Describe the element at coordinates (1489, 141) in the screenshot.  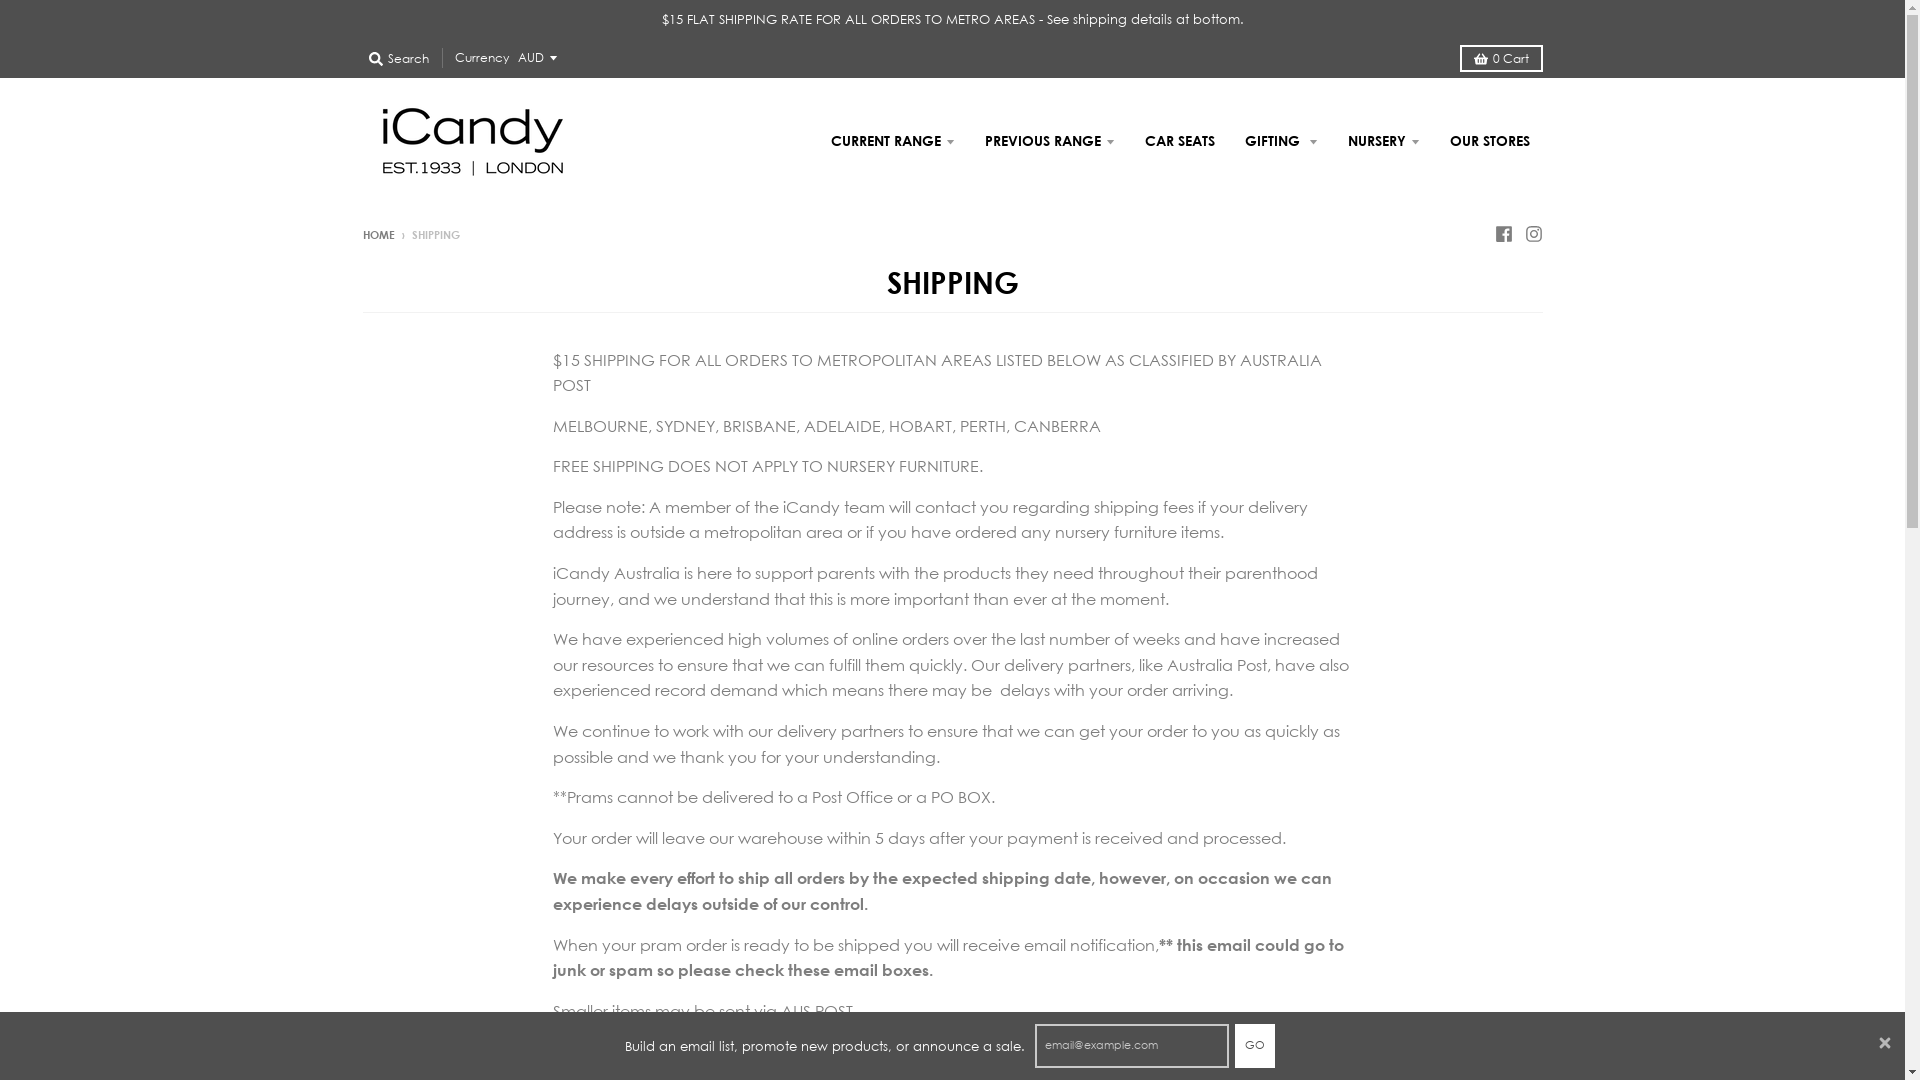
I see `OUR STORES` at that location.